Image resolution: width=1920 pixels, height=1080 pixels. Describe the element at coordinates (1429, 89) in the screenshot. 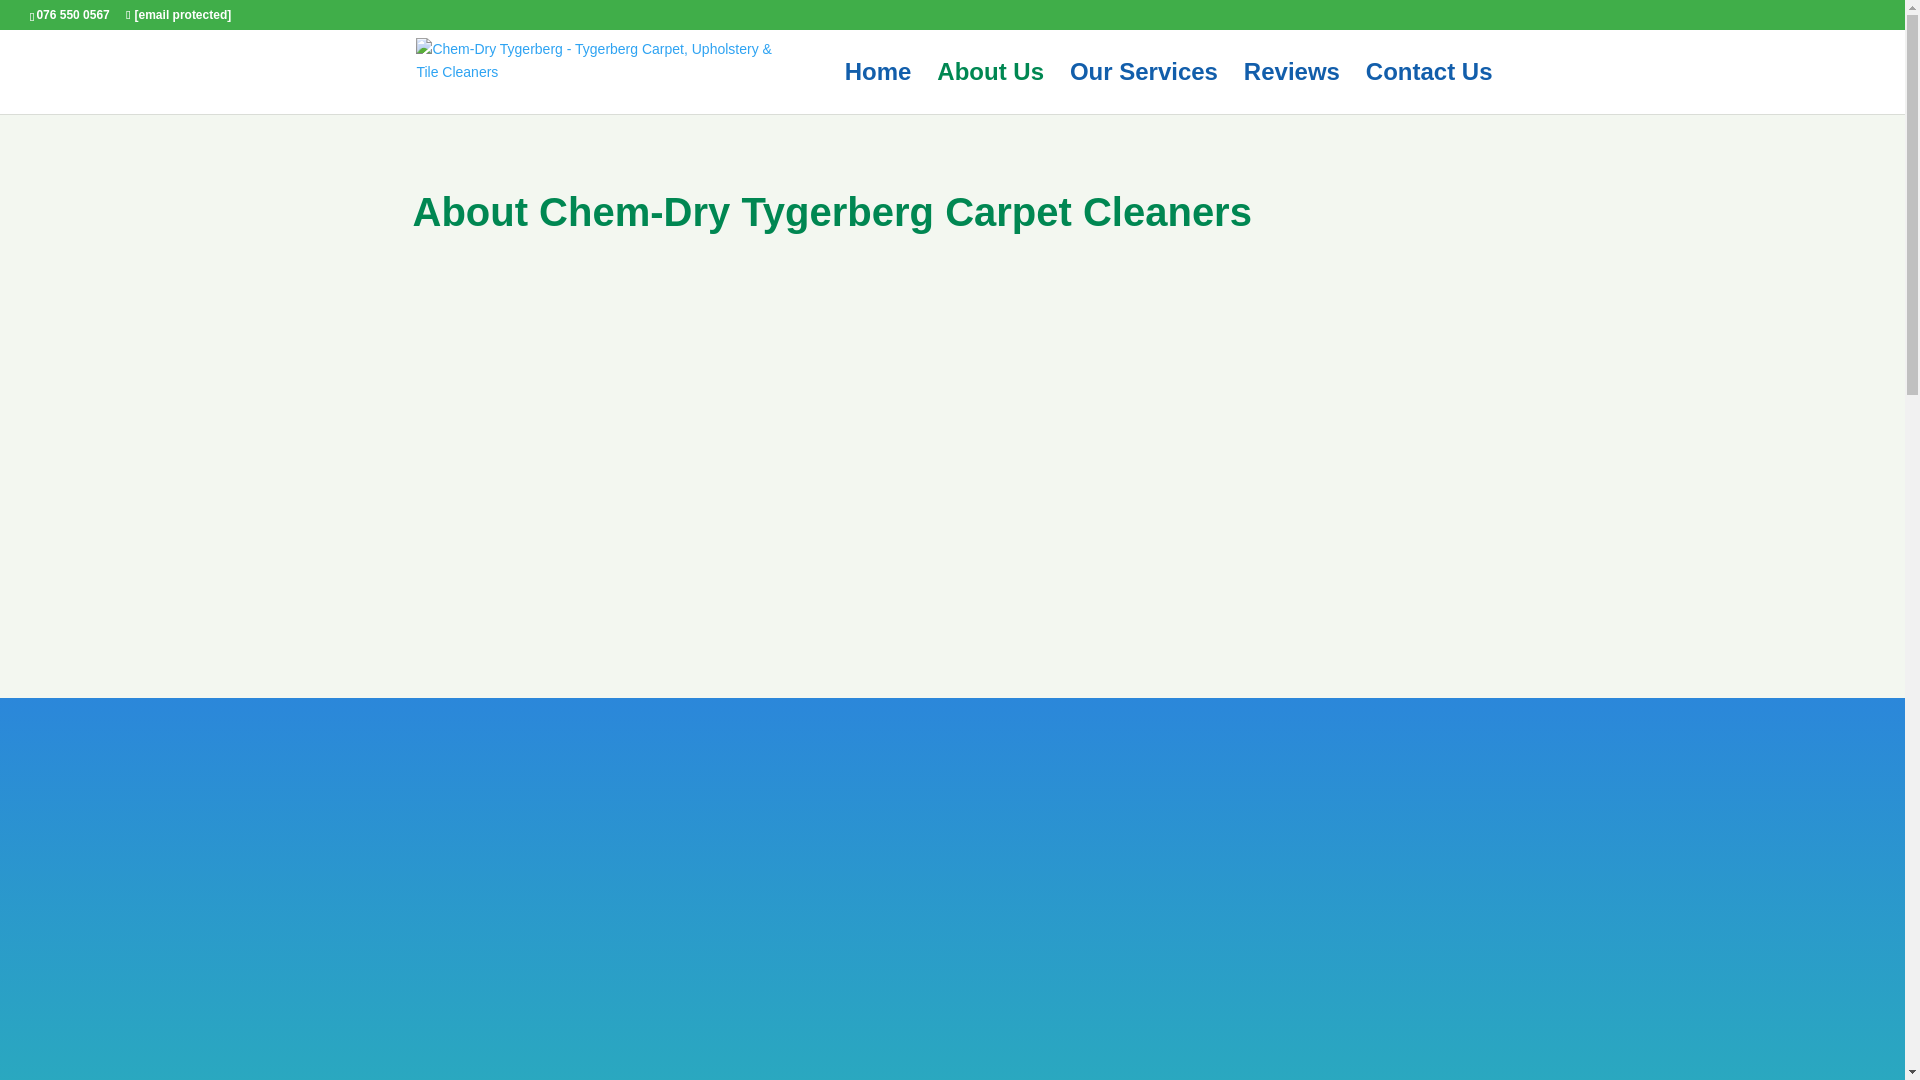

I see `Contact Us` at that location.